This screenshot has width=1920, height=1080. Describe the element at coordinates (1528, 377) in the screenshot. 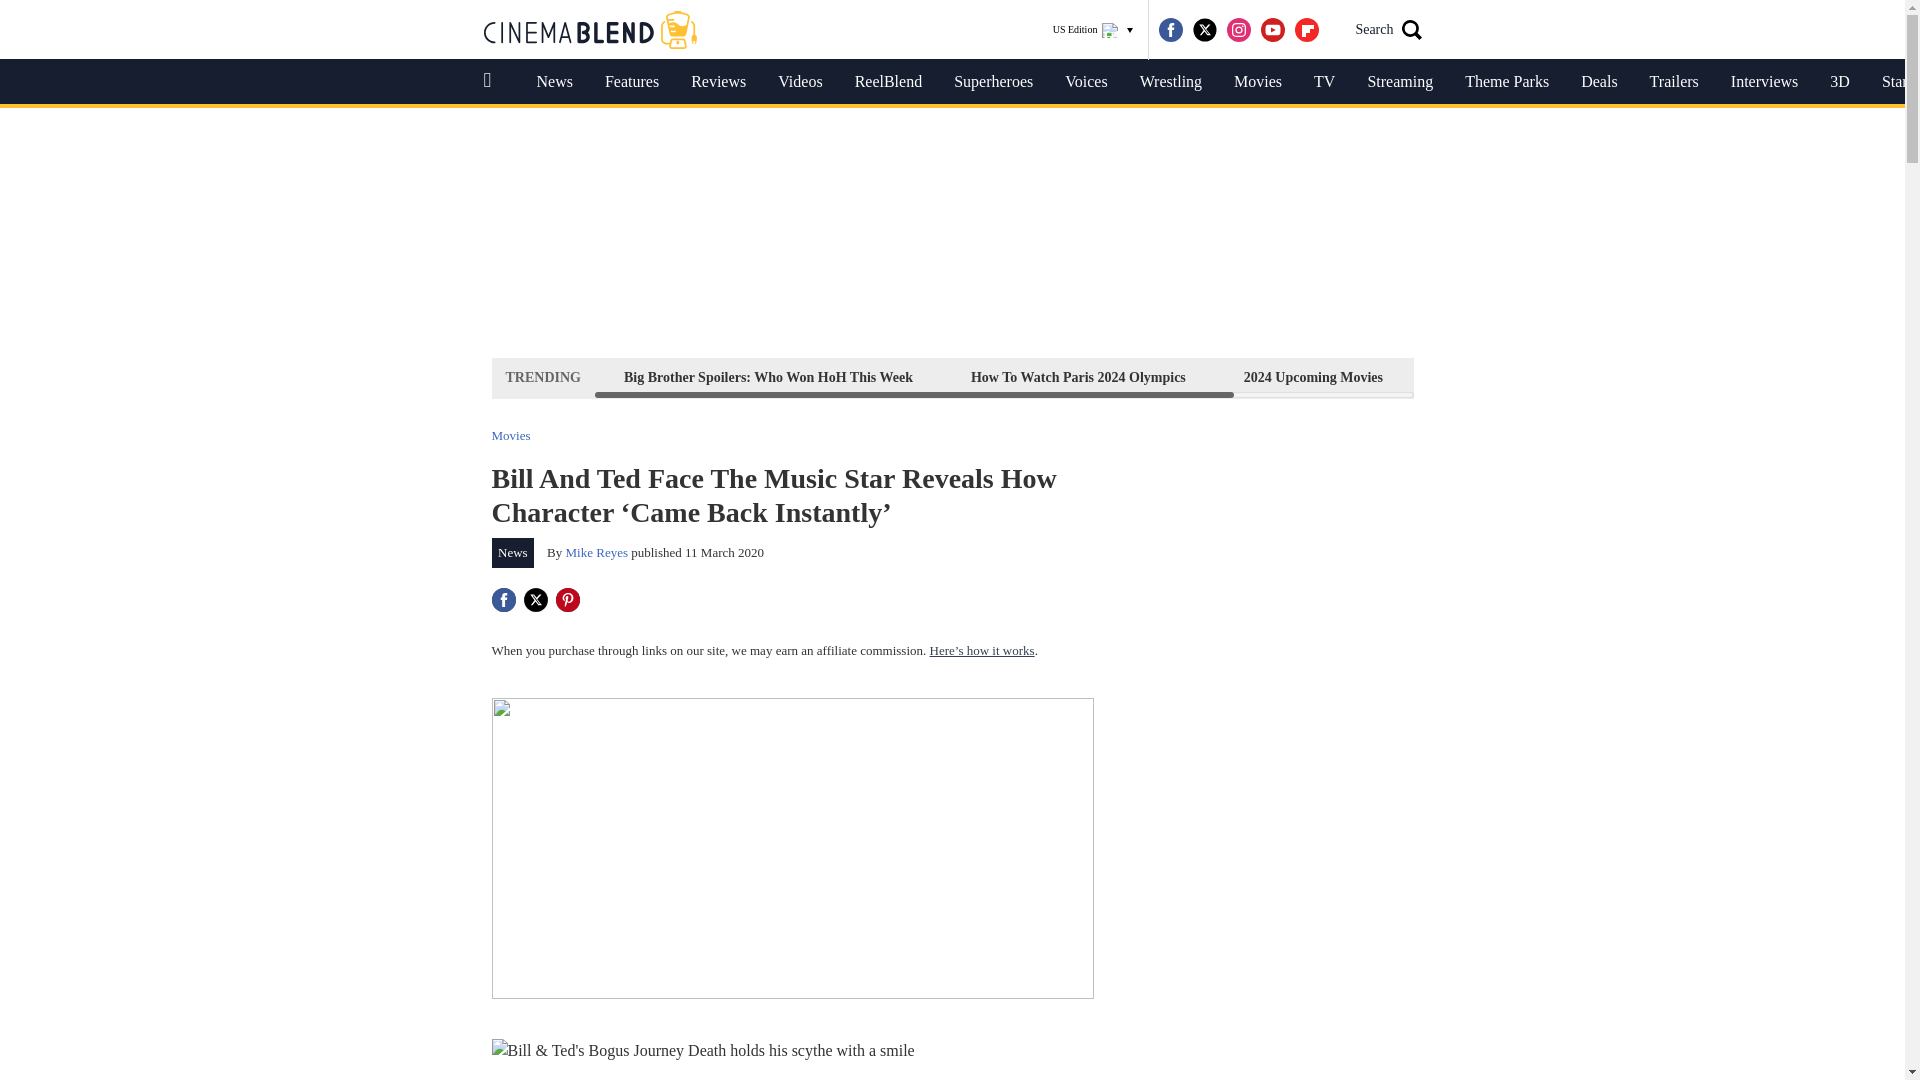

I see `100 Best Sitcoms Of All Time` at that location.